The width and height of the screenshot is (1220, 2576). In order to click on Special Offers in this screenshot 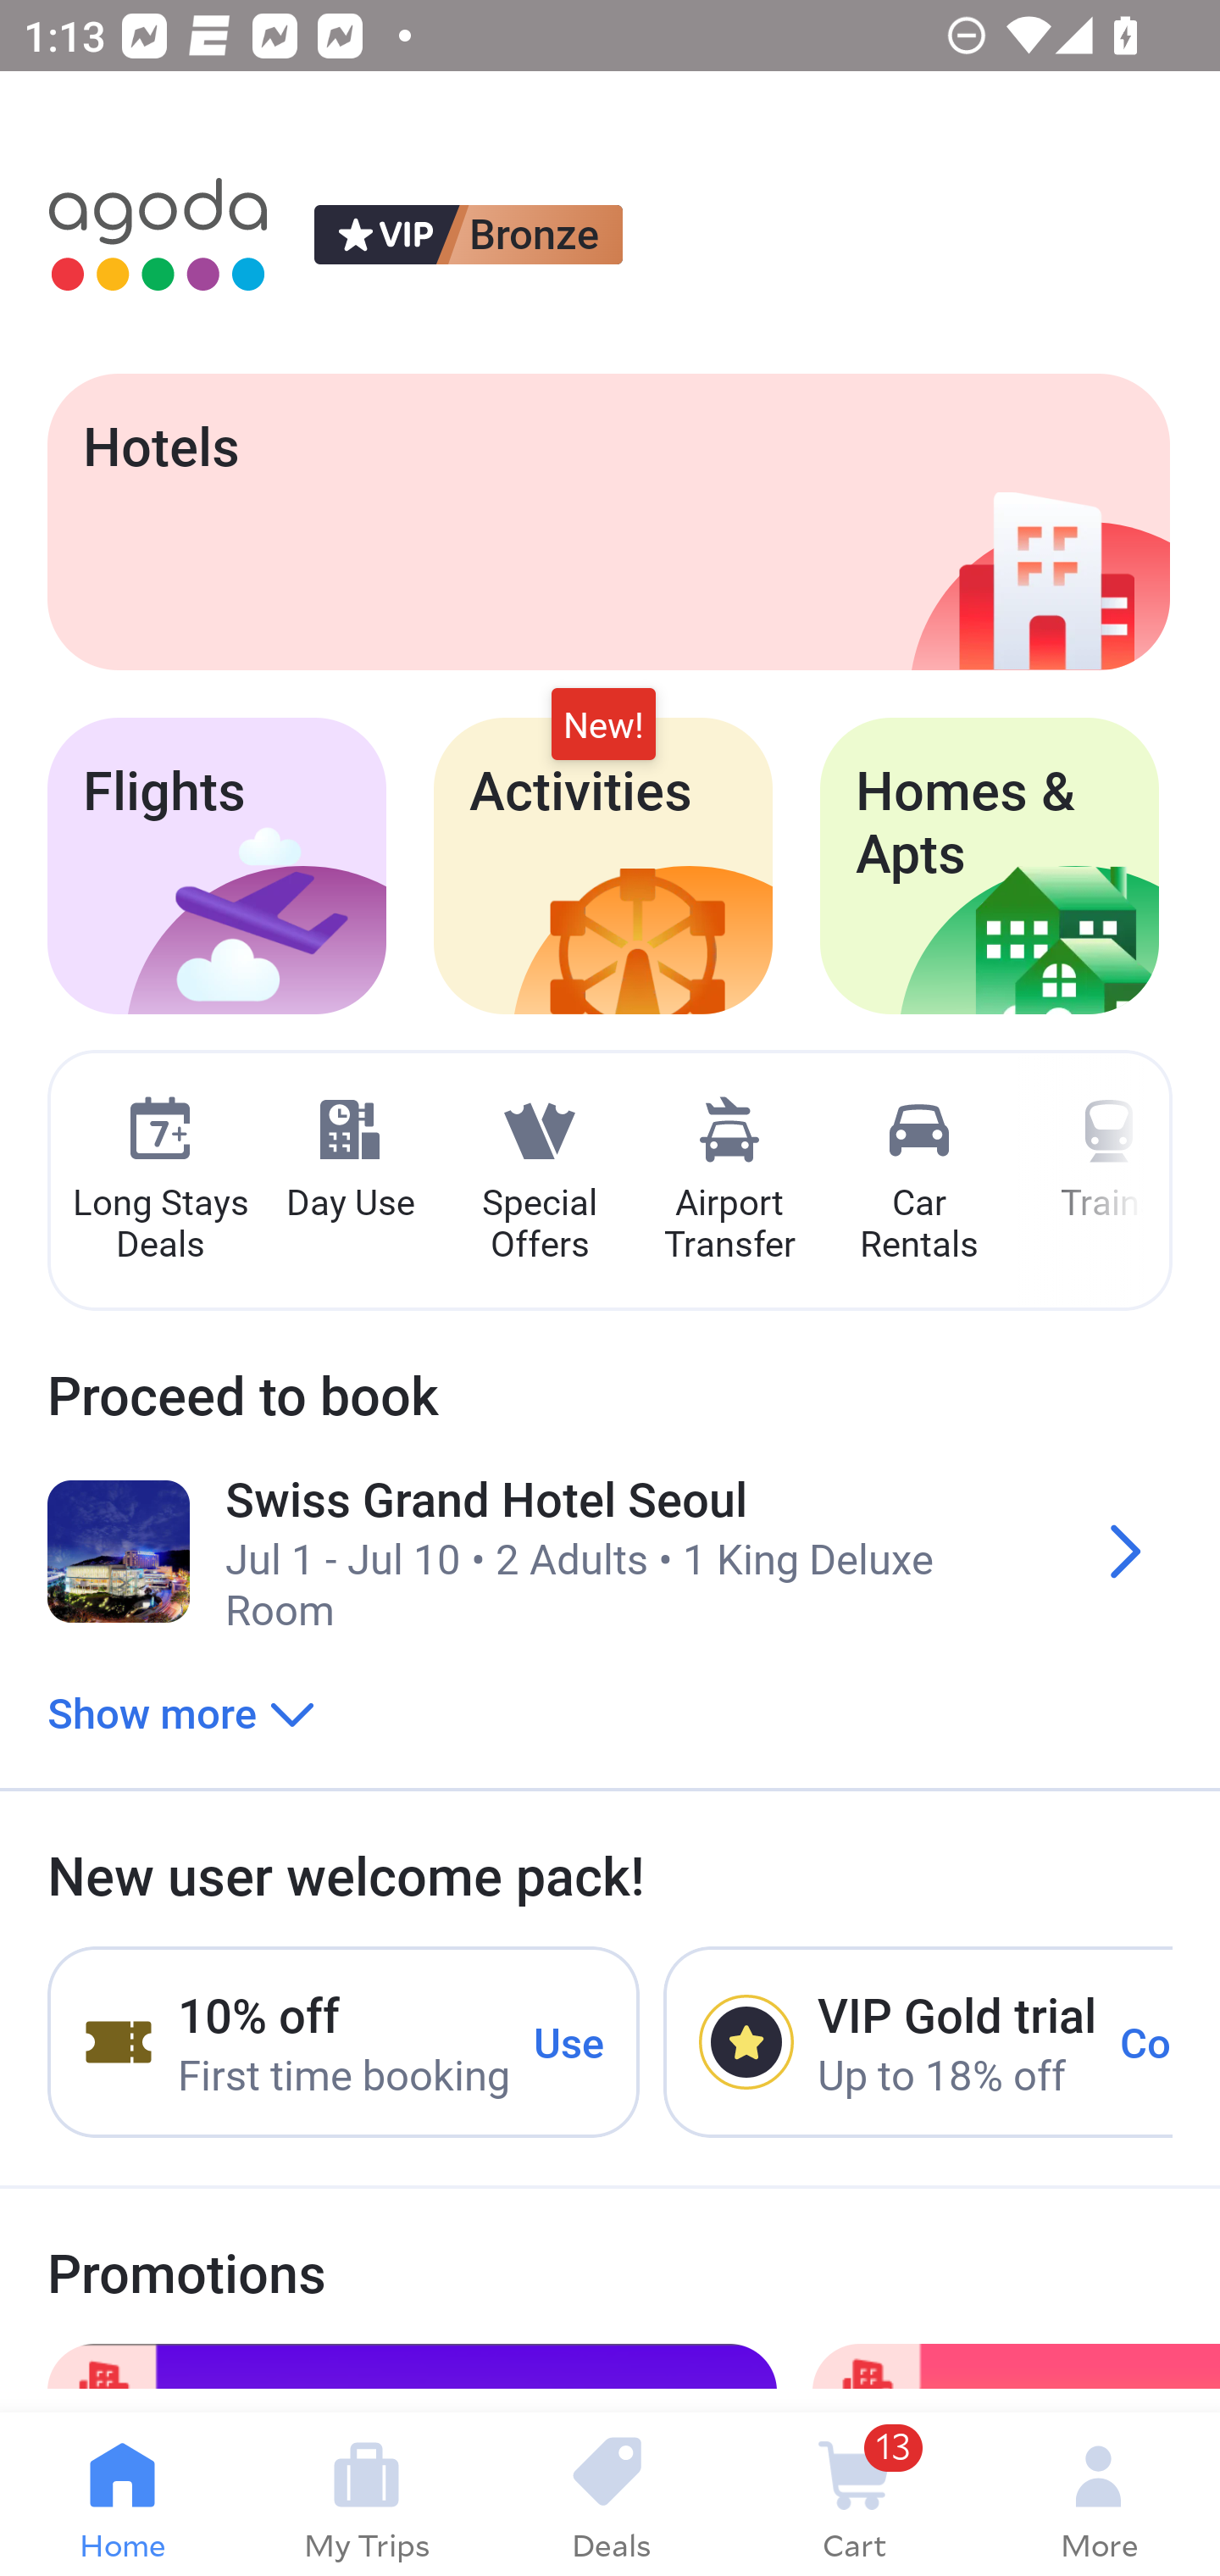, I will do `click(539, 1181)`.